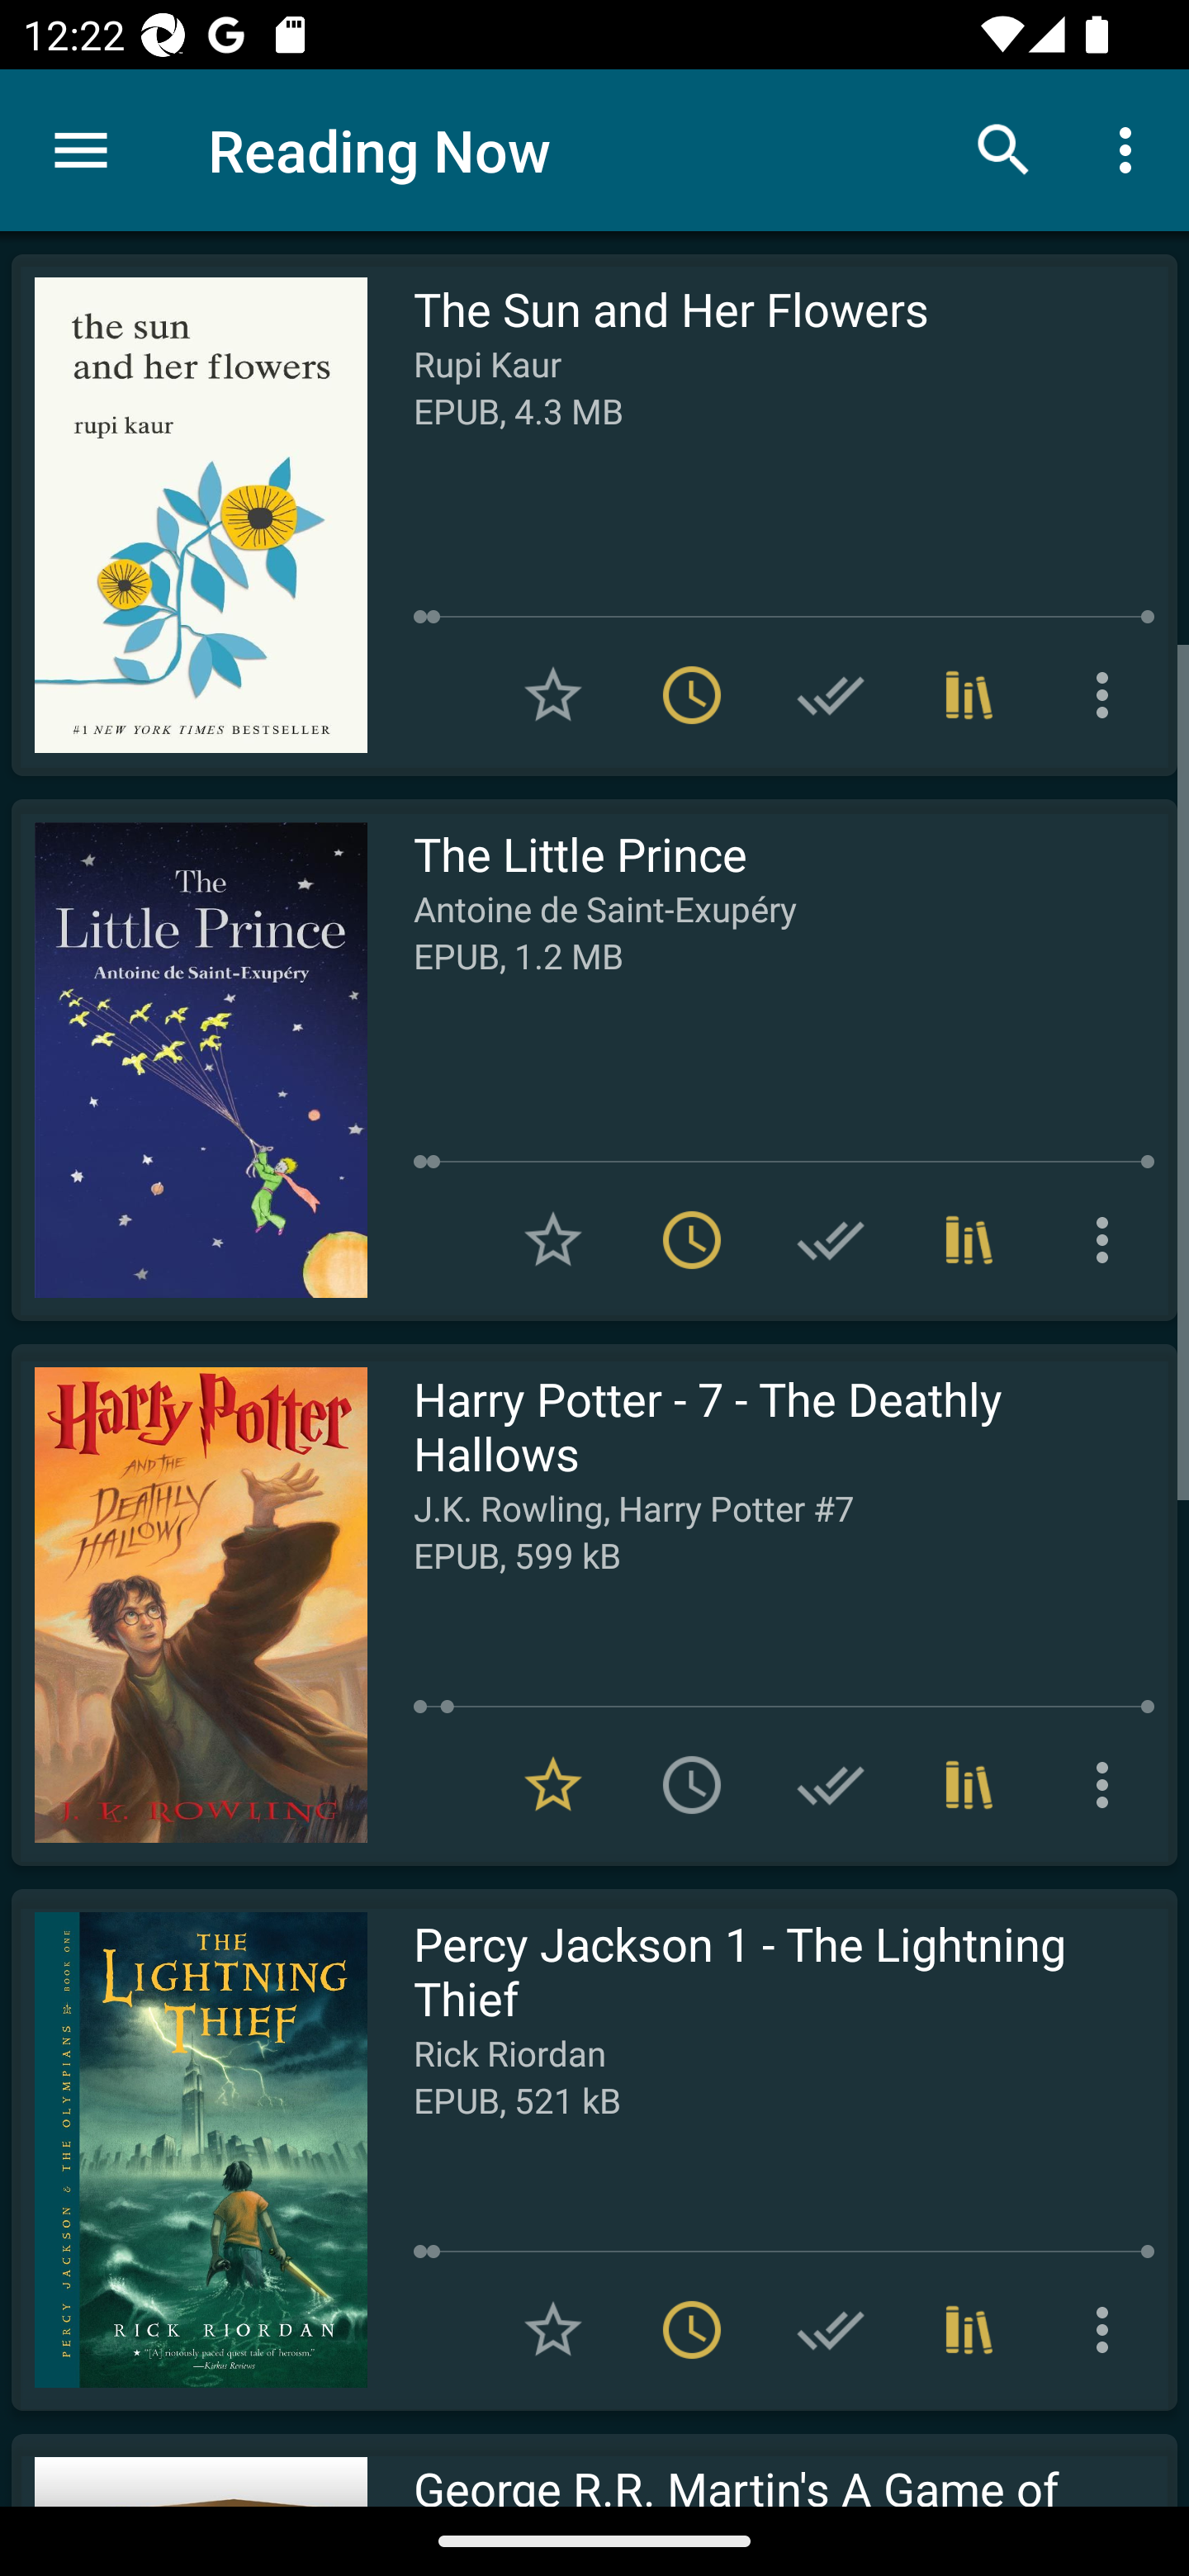 The width and height of the screenshot is (1189, 2576). I want to click on Add to Favorites, so click(553, 1238).